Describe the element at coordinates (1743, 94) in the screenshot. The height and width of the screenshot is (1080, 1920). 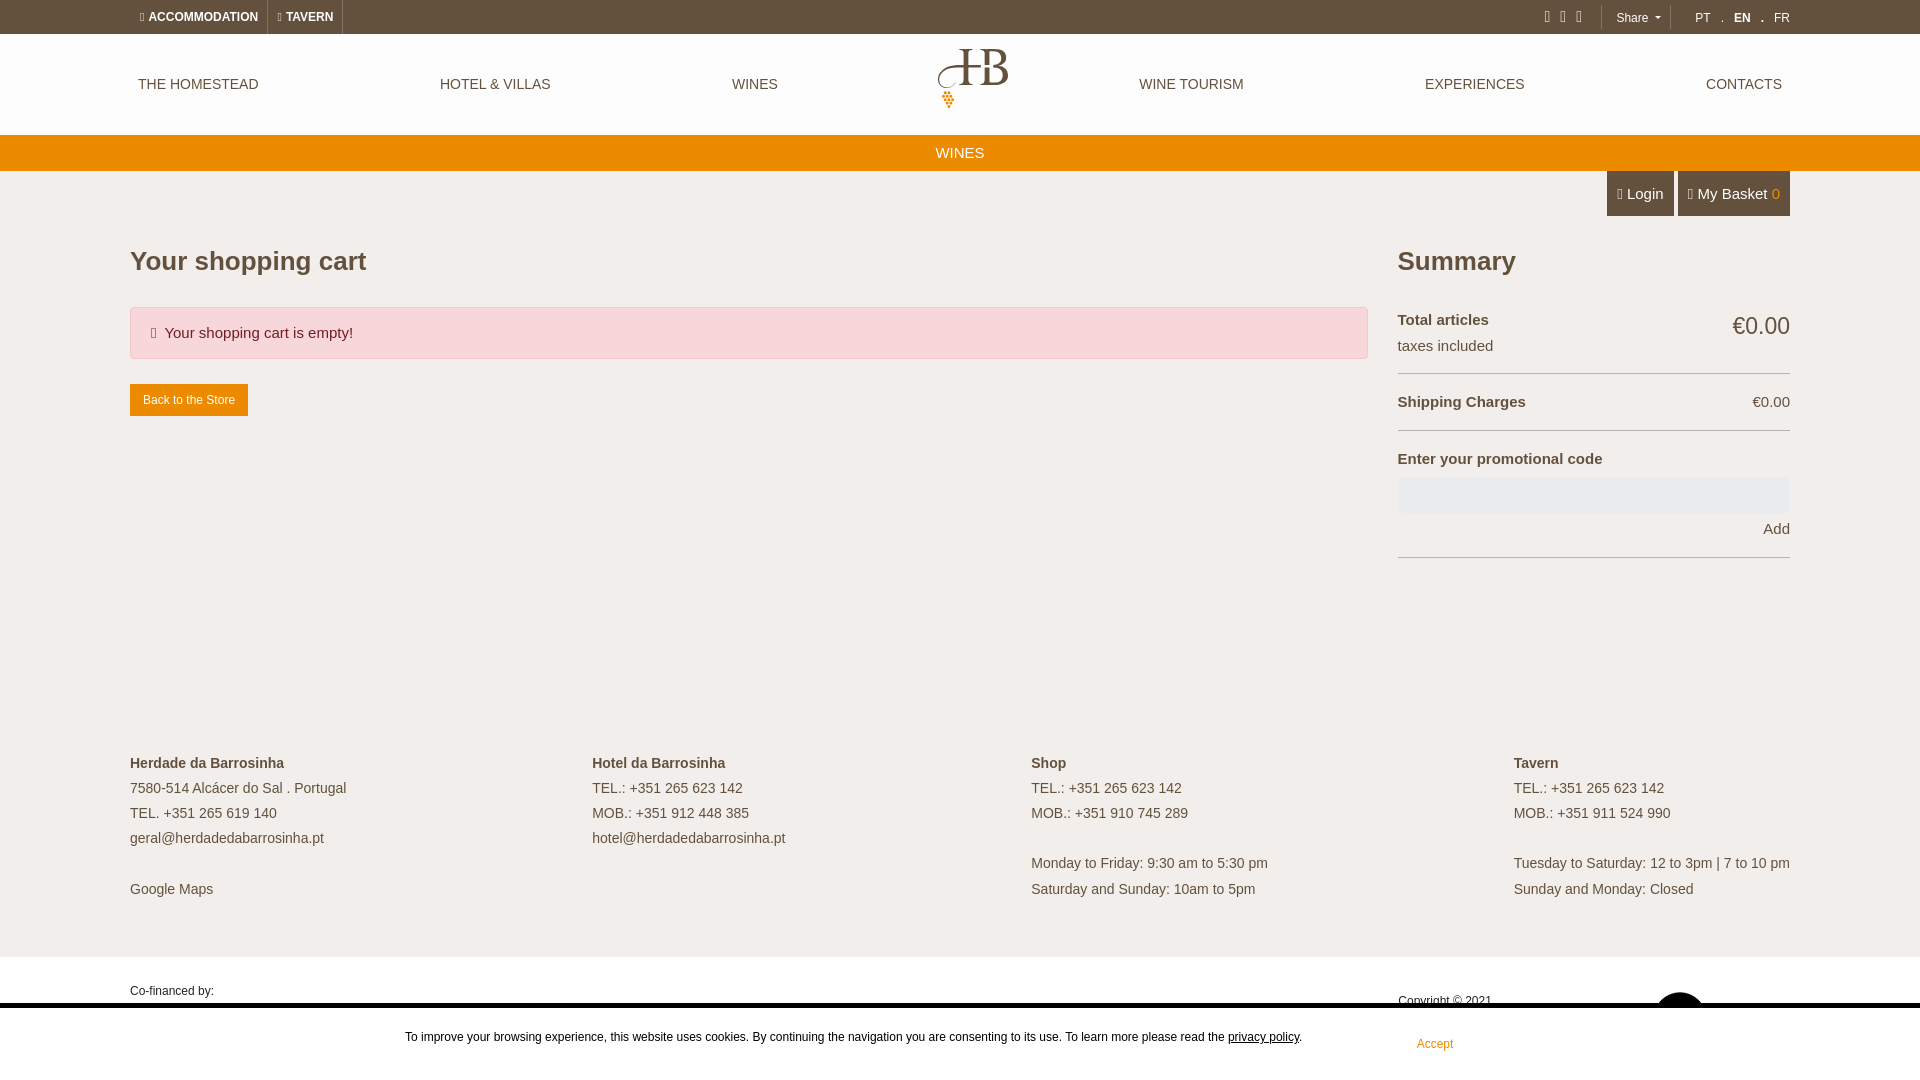
I see `CONTACTS` at that location.